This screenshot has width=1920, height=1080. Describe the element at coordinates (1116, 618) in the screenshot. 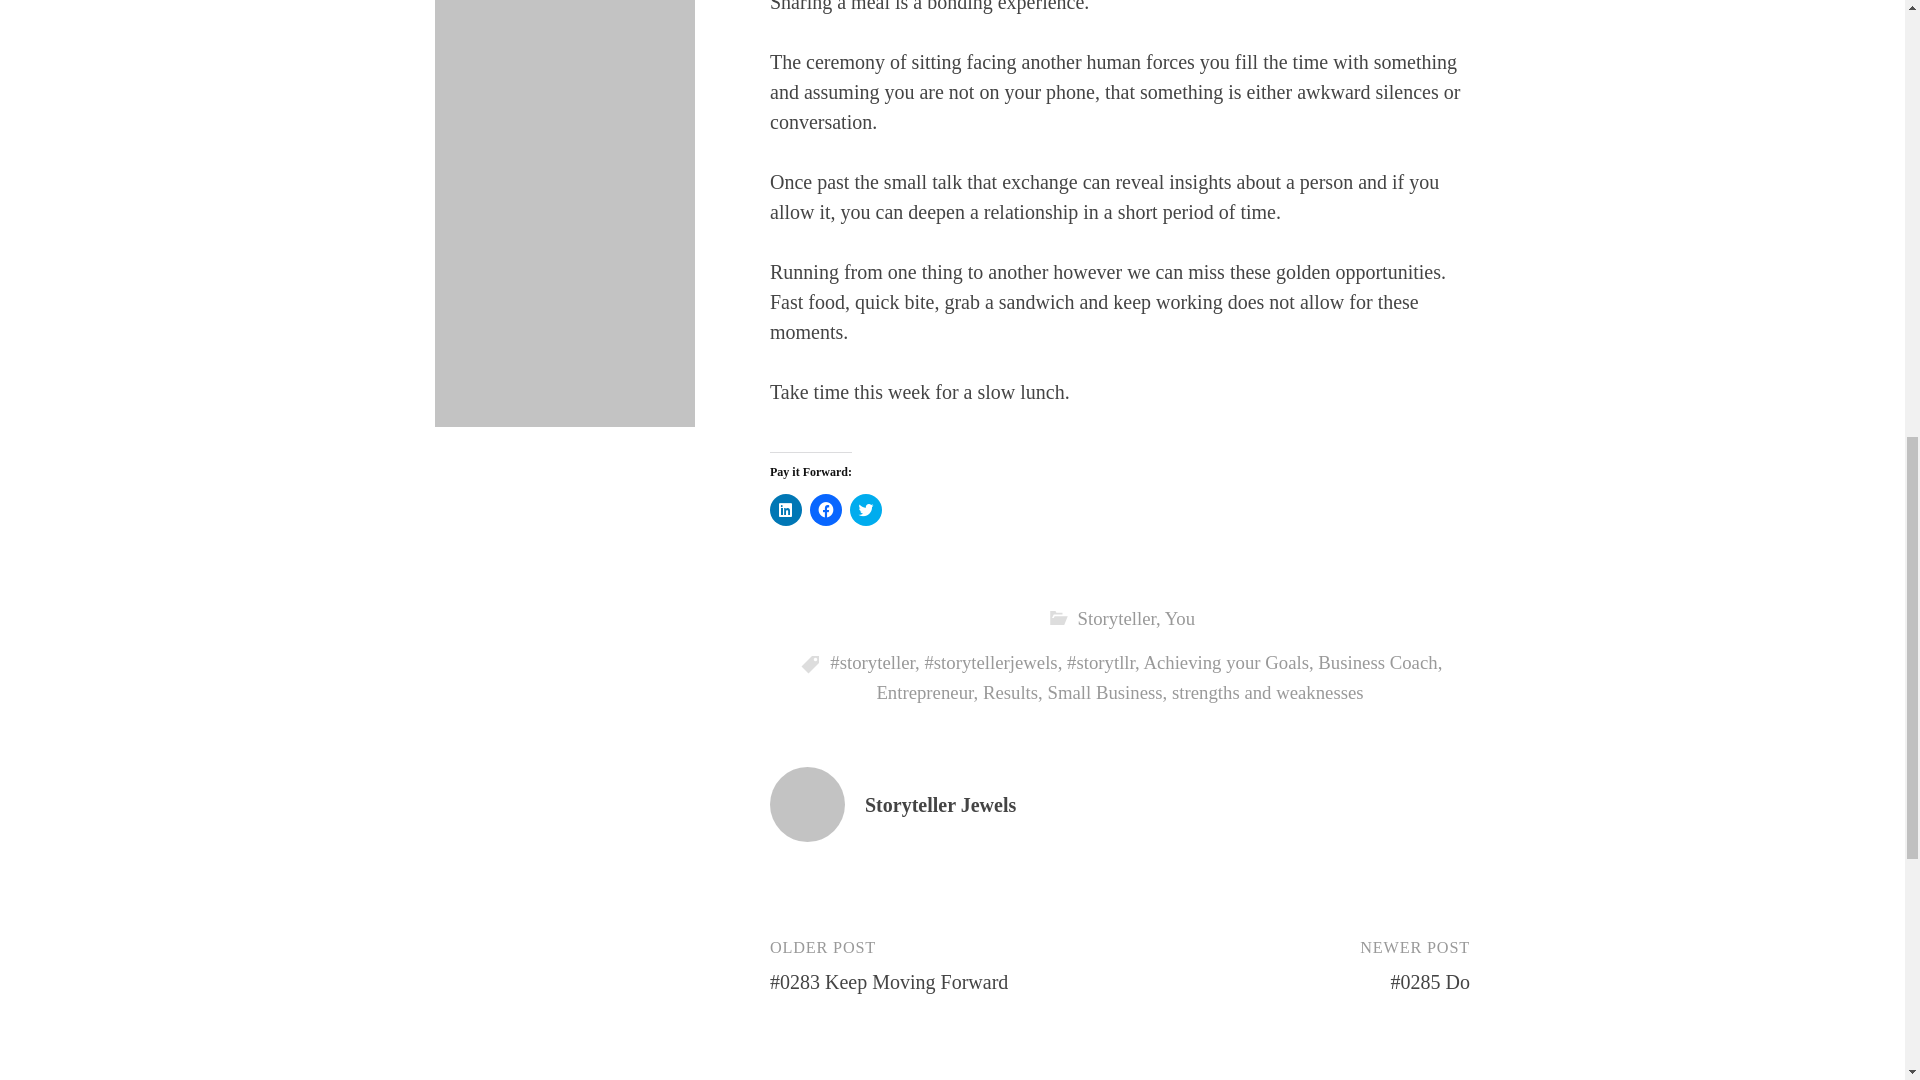

I see `Storyteller` at that location.